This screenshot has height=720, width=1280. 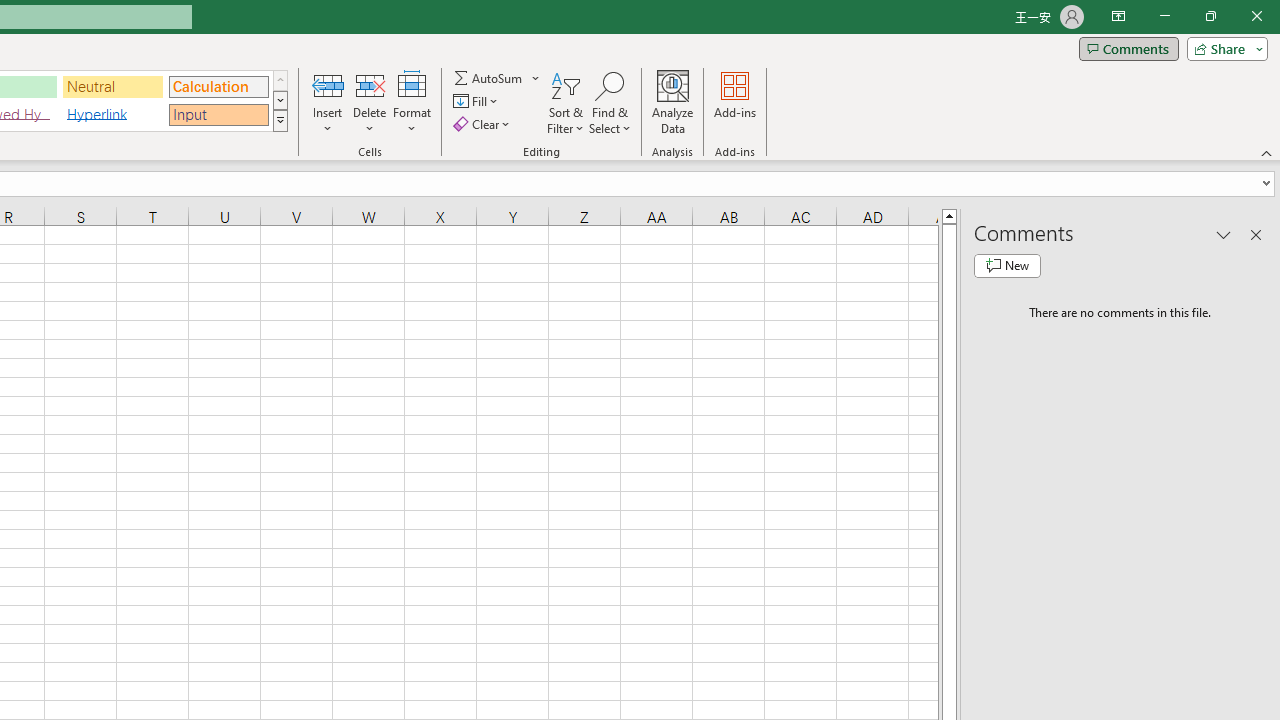 What do you see at coordinates (566, 102) in the screenshot?
I see `Sort & Filter` at bounding box center [566, 102].